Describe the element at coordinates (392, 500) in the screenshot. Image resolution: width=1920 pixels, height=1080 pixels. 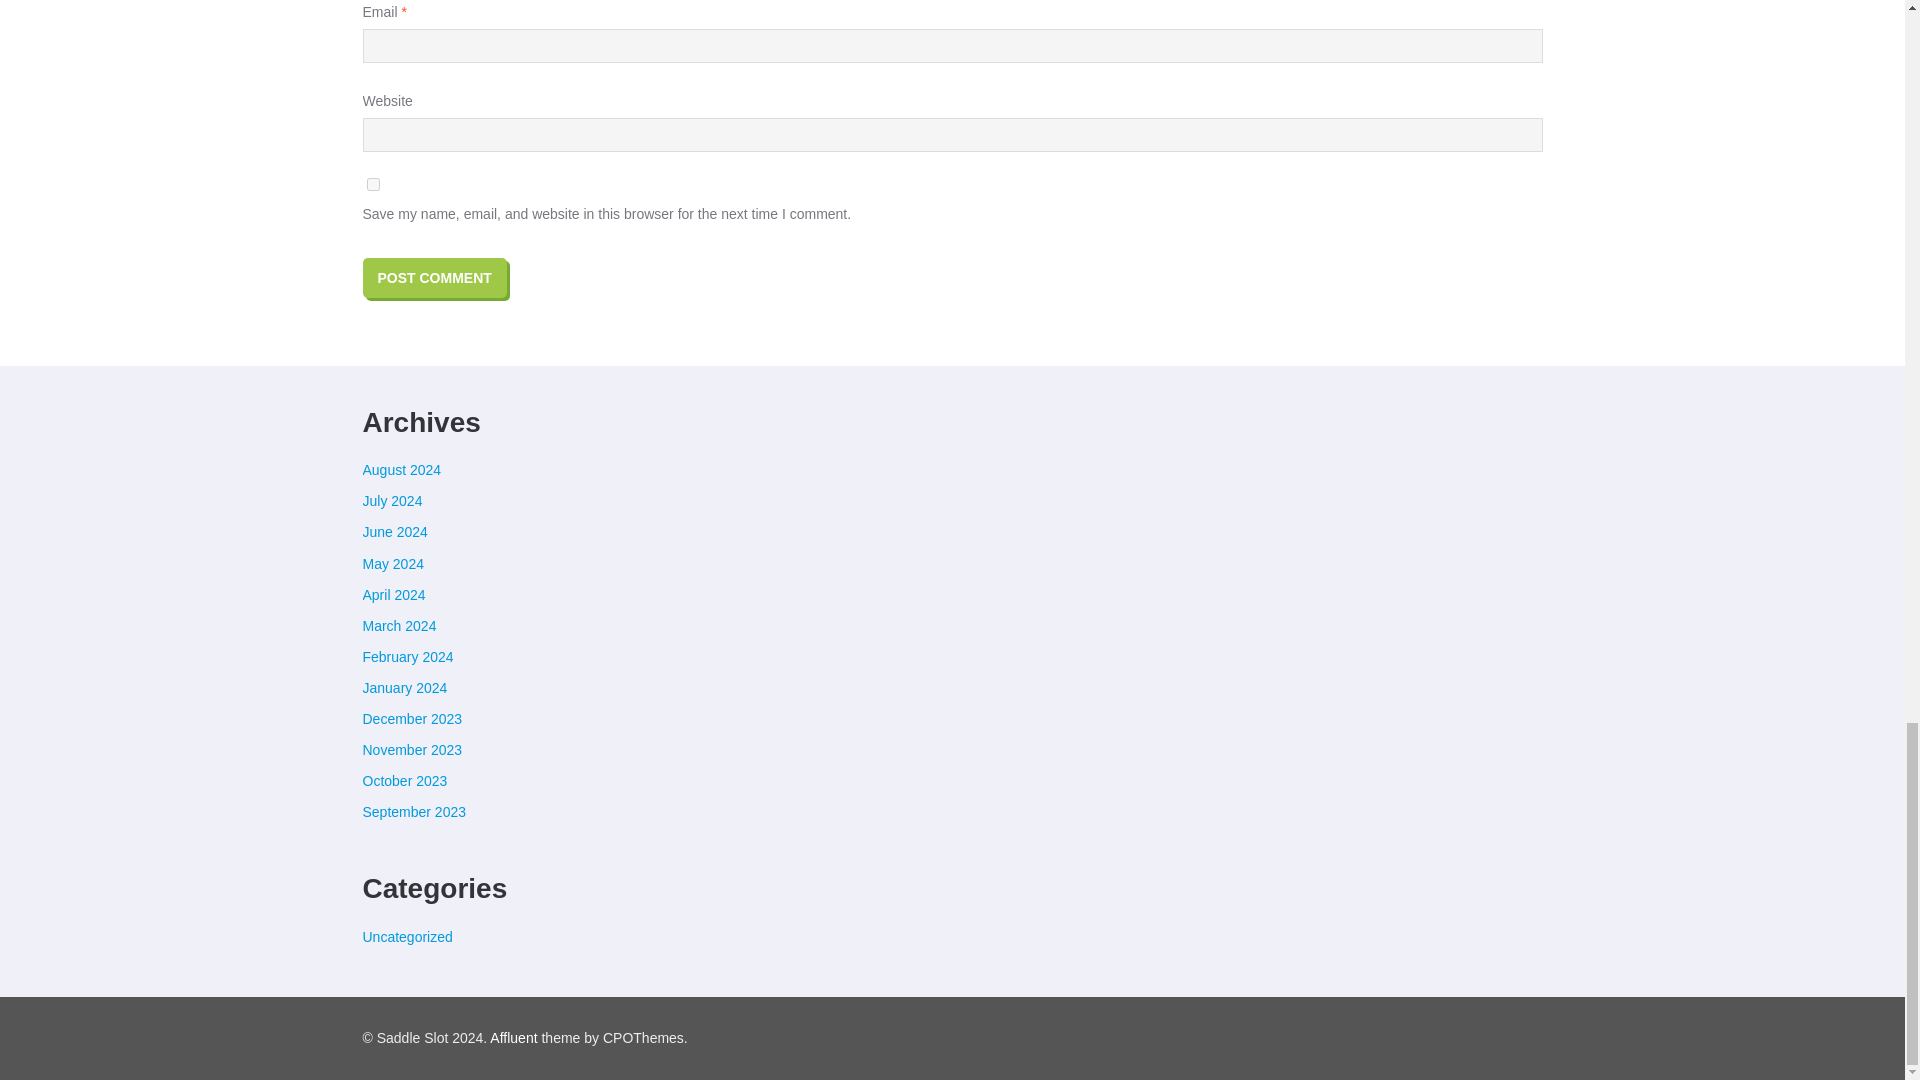
I see `July 2024` at that location.